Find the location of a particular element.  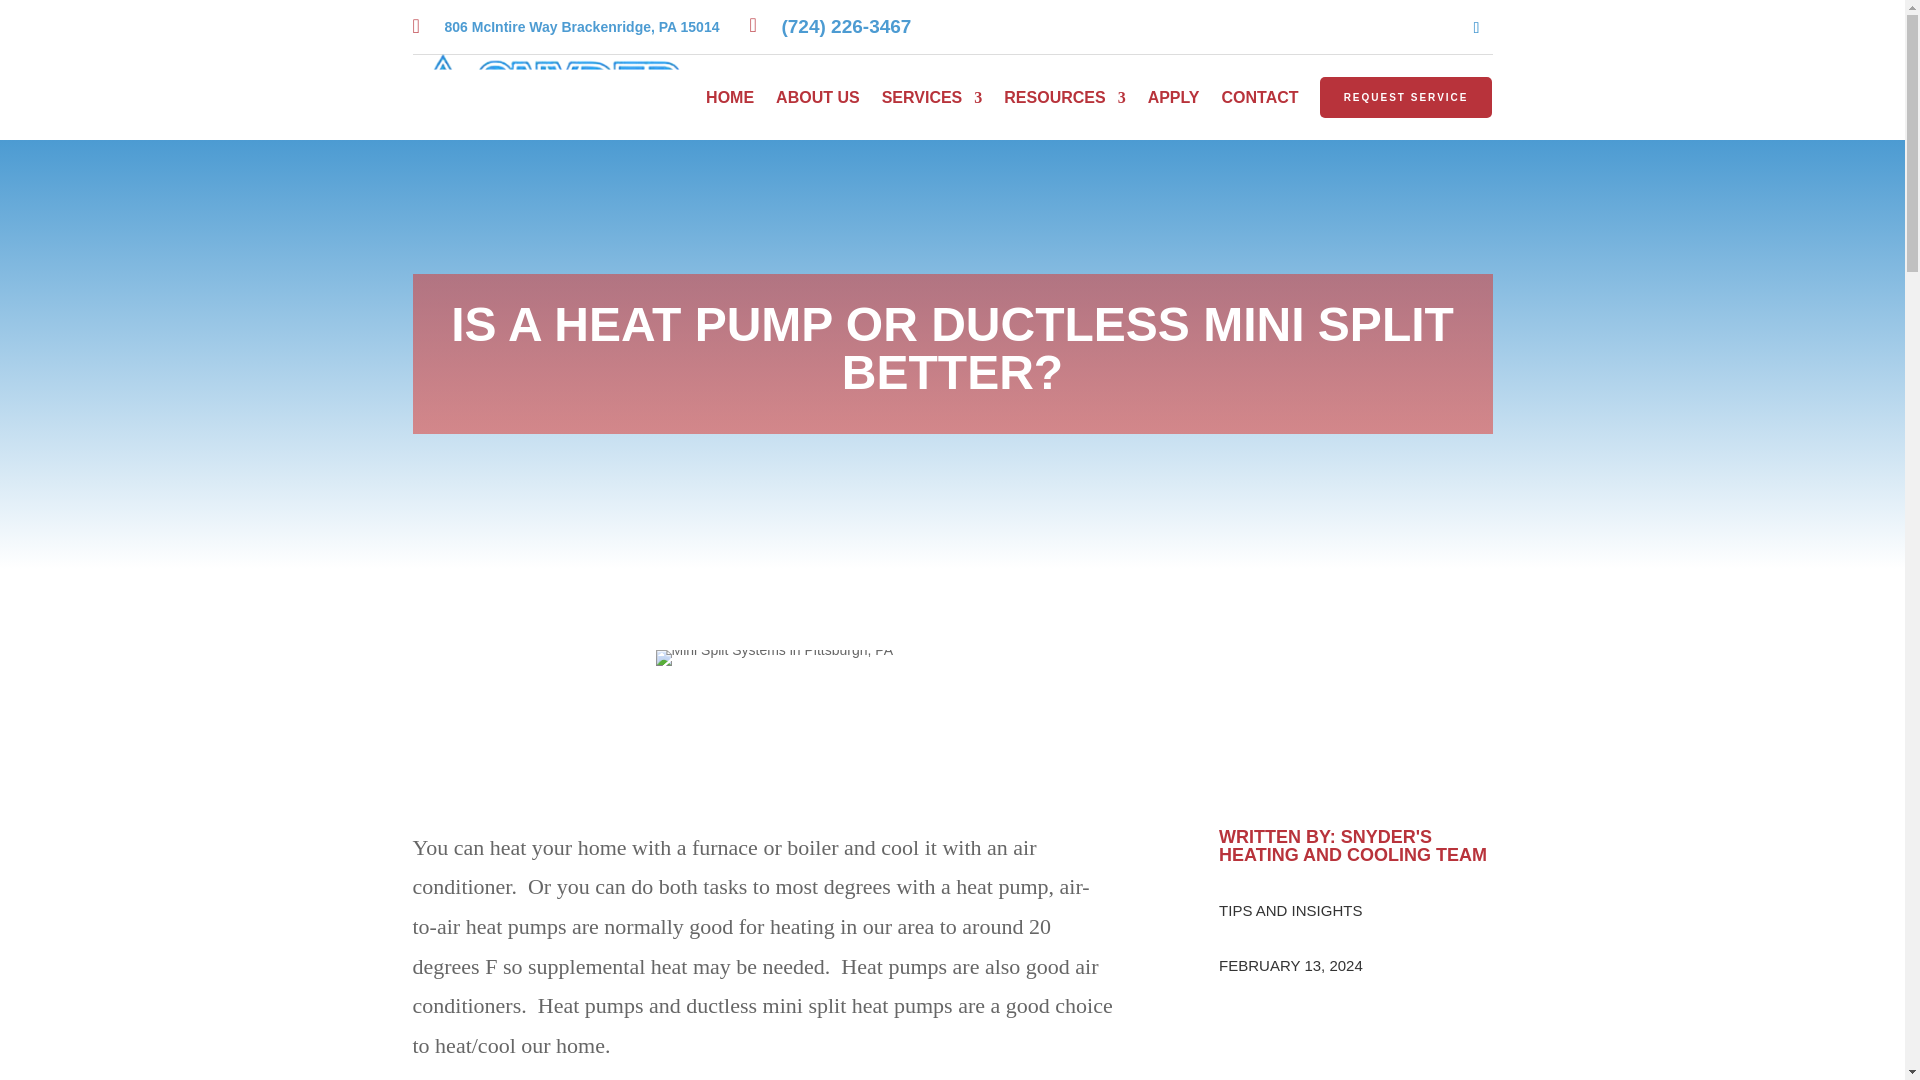

CONTACT is located at coordinates (1260, 100).